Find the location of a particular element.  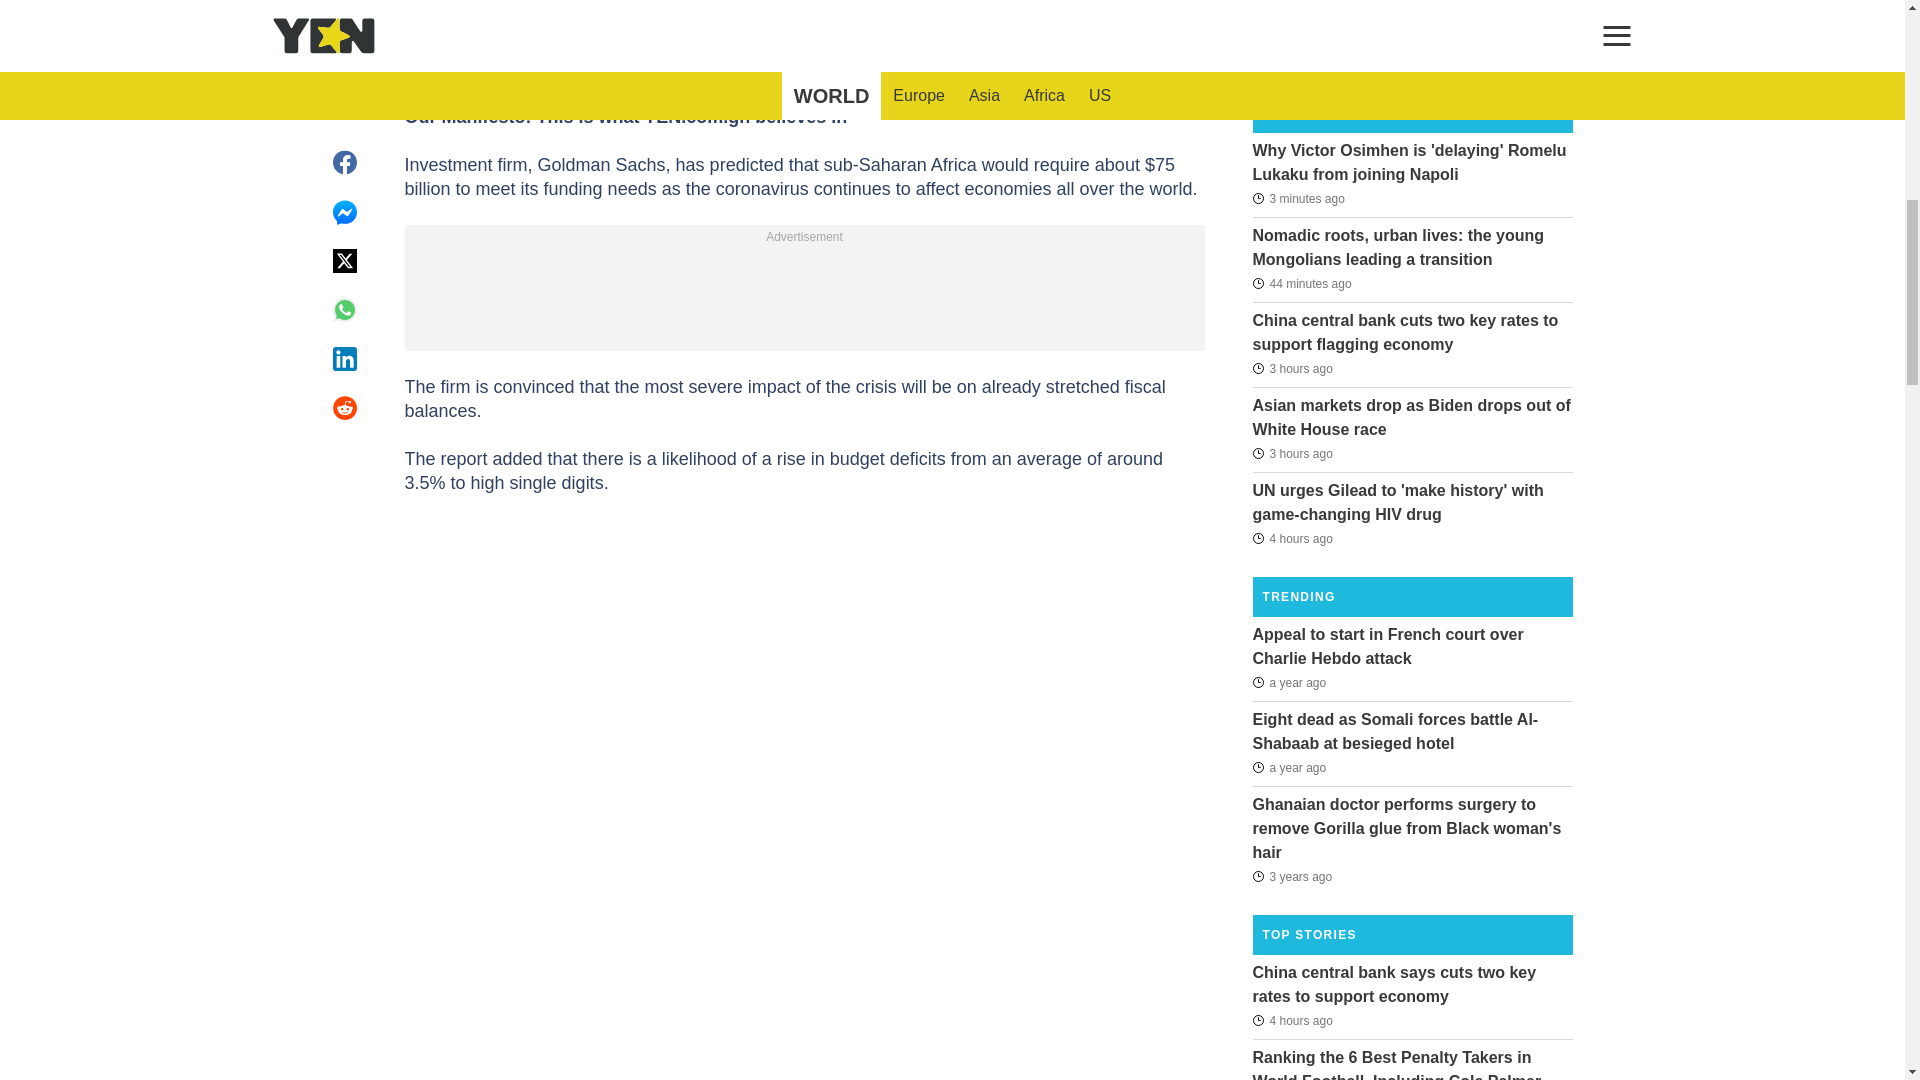

2024-07-22T06:26:27Z is located at coordinates (1298, 197).